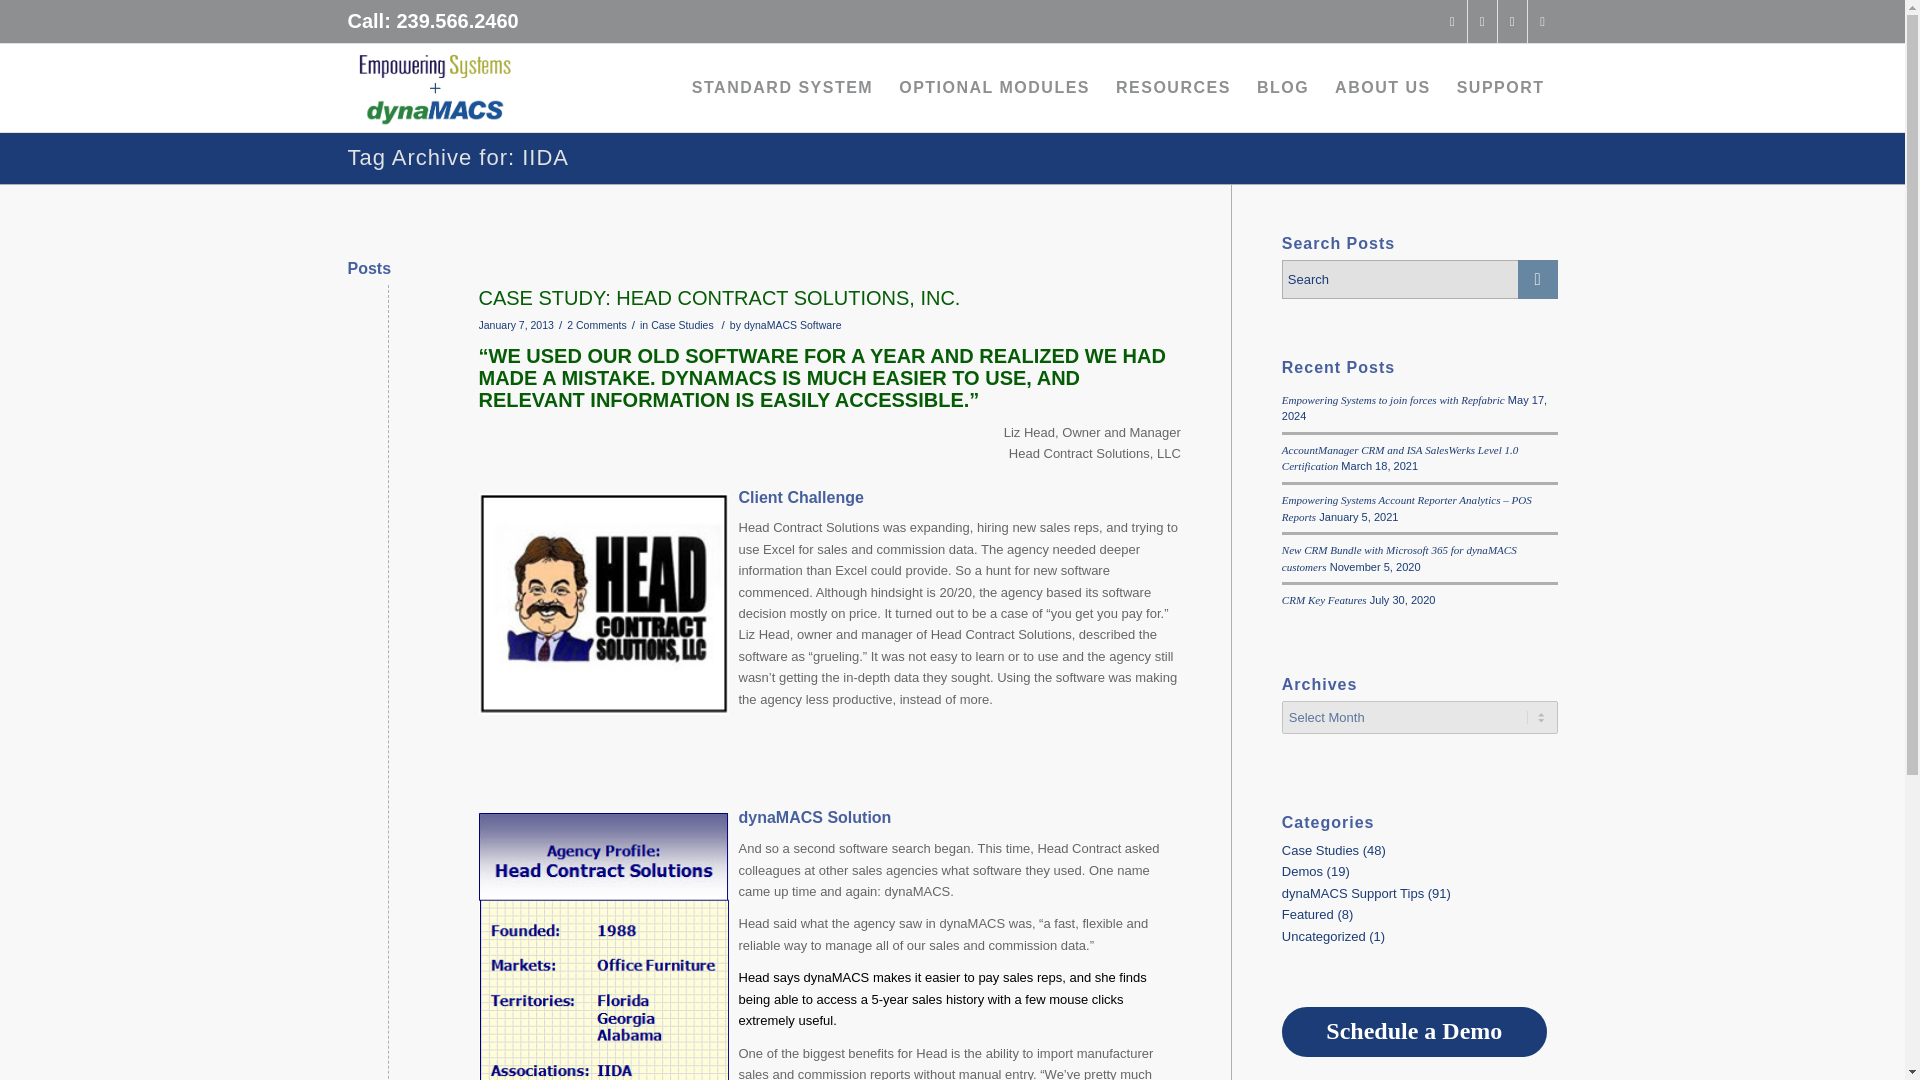 The width and height of the screenshot is (1920, 1080). What do you see at coordinates (719, 298) in the screenshot?
I see `Permanent Link: Case Study:  Head Contract Solutions, Inc.` at bounding box center [719, 298].